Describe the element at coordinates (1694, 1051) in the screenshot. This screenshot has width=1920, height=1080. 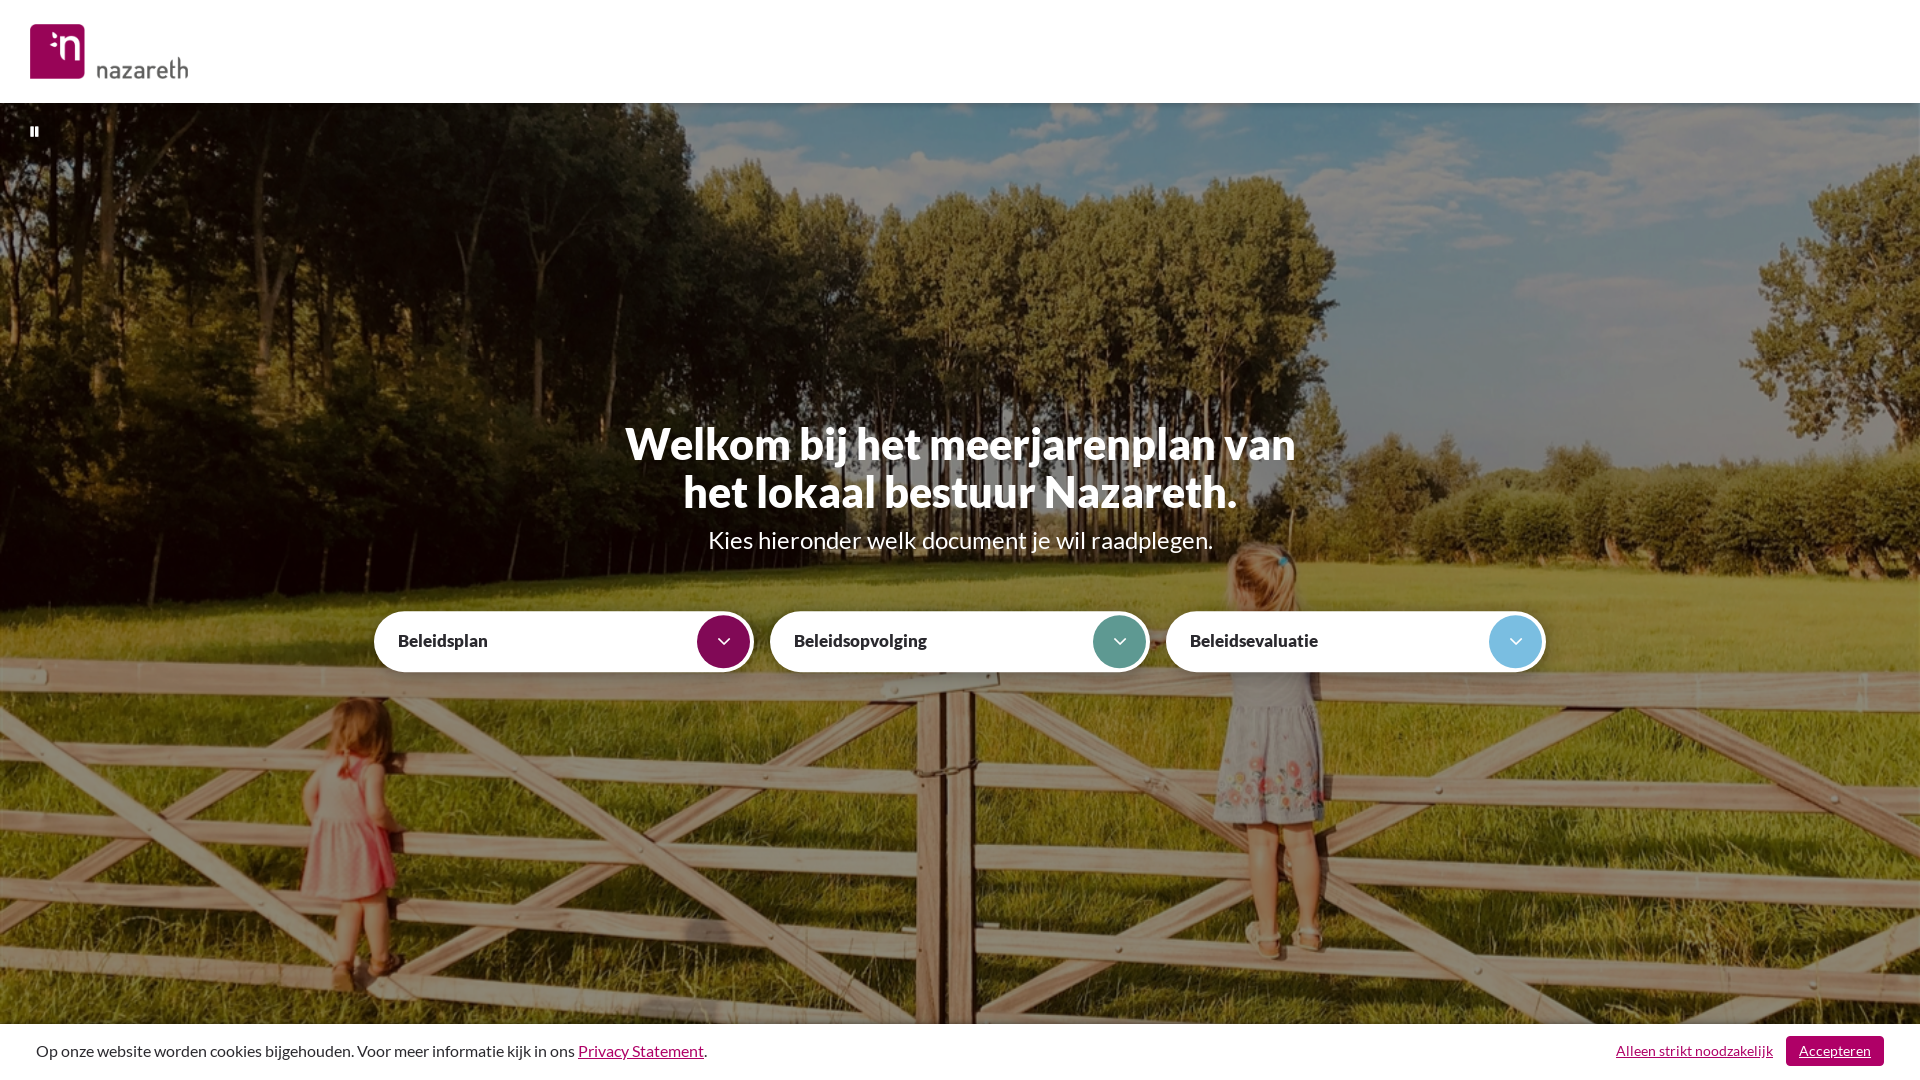
I see `Alleen strikt noodzakelijk` at that location.